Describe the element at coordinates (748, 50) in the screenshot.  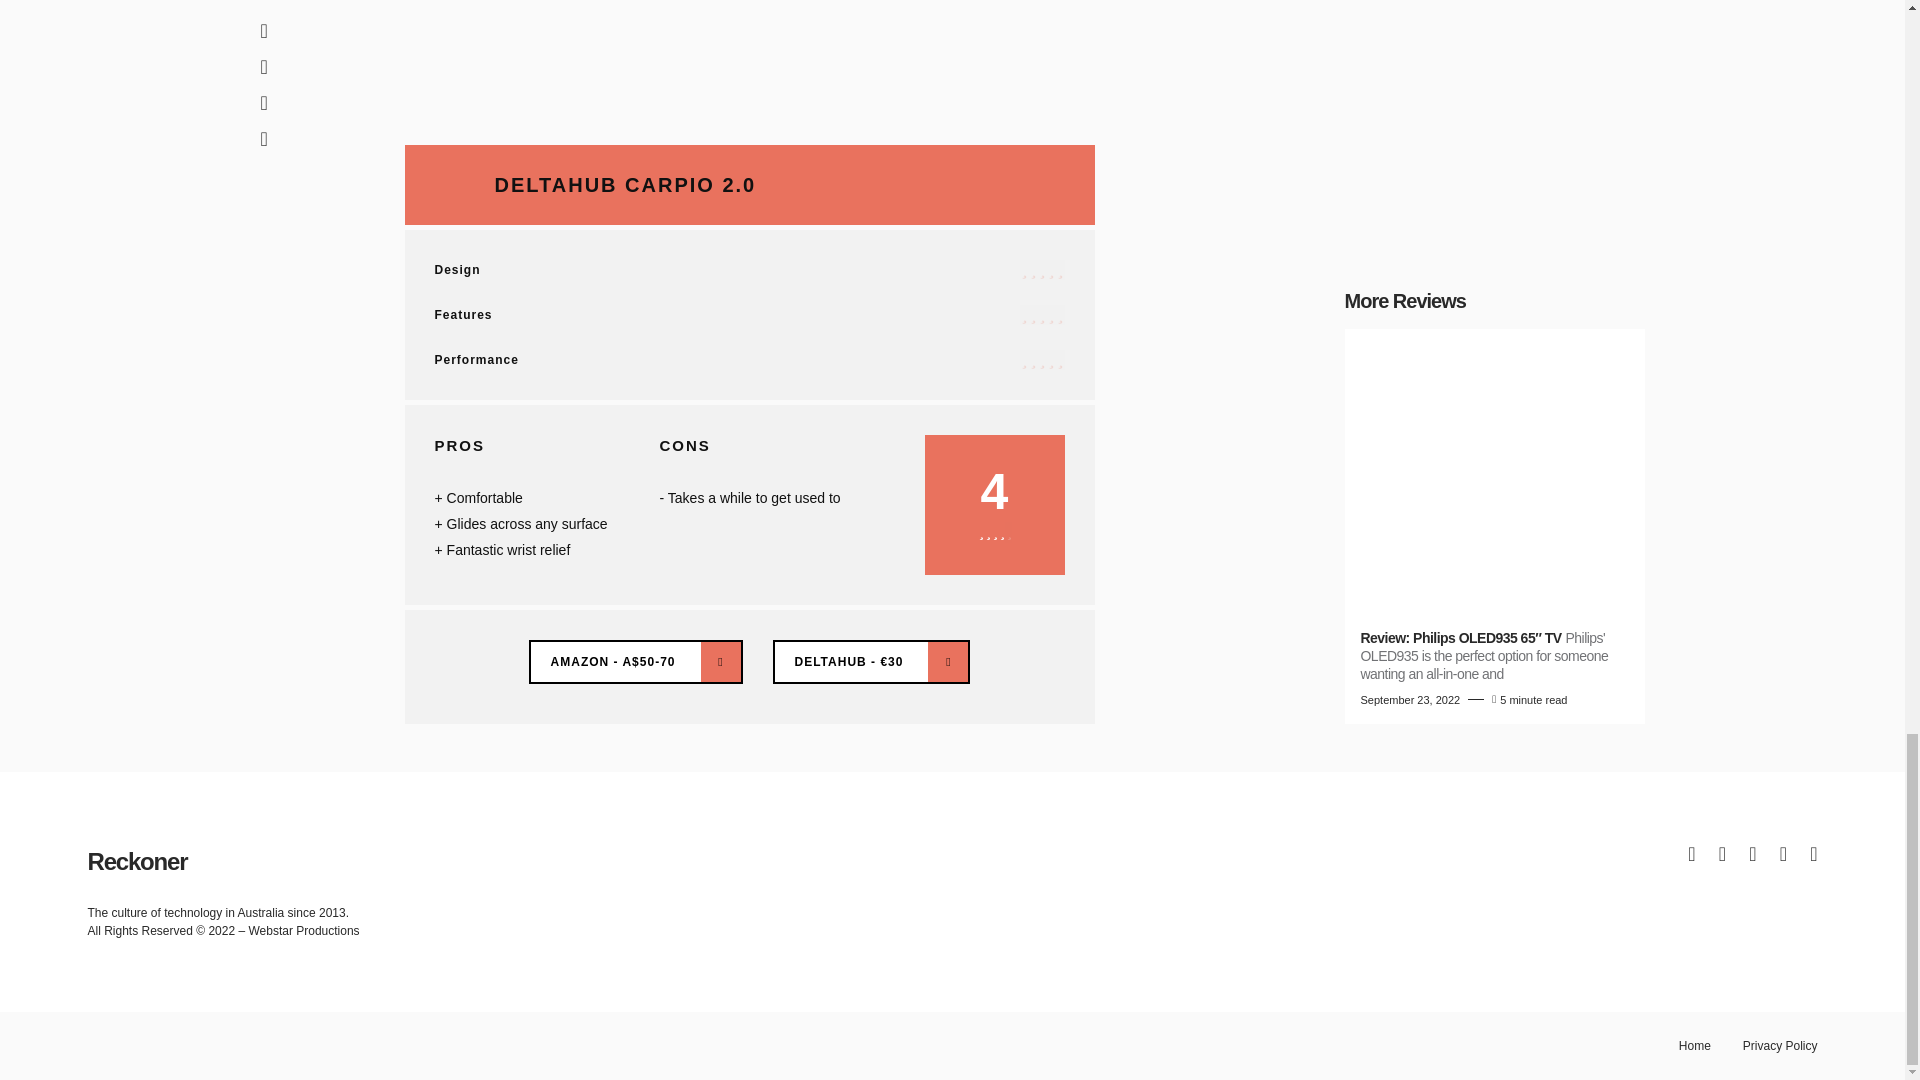
I see `Wrist rest Carpio 2.0 - Official video` at that location.